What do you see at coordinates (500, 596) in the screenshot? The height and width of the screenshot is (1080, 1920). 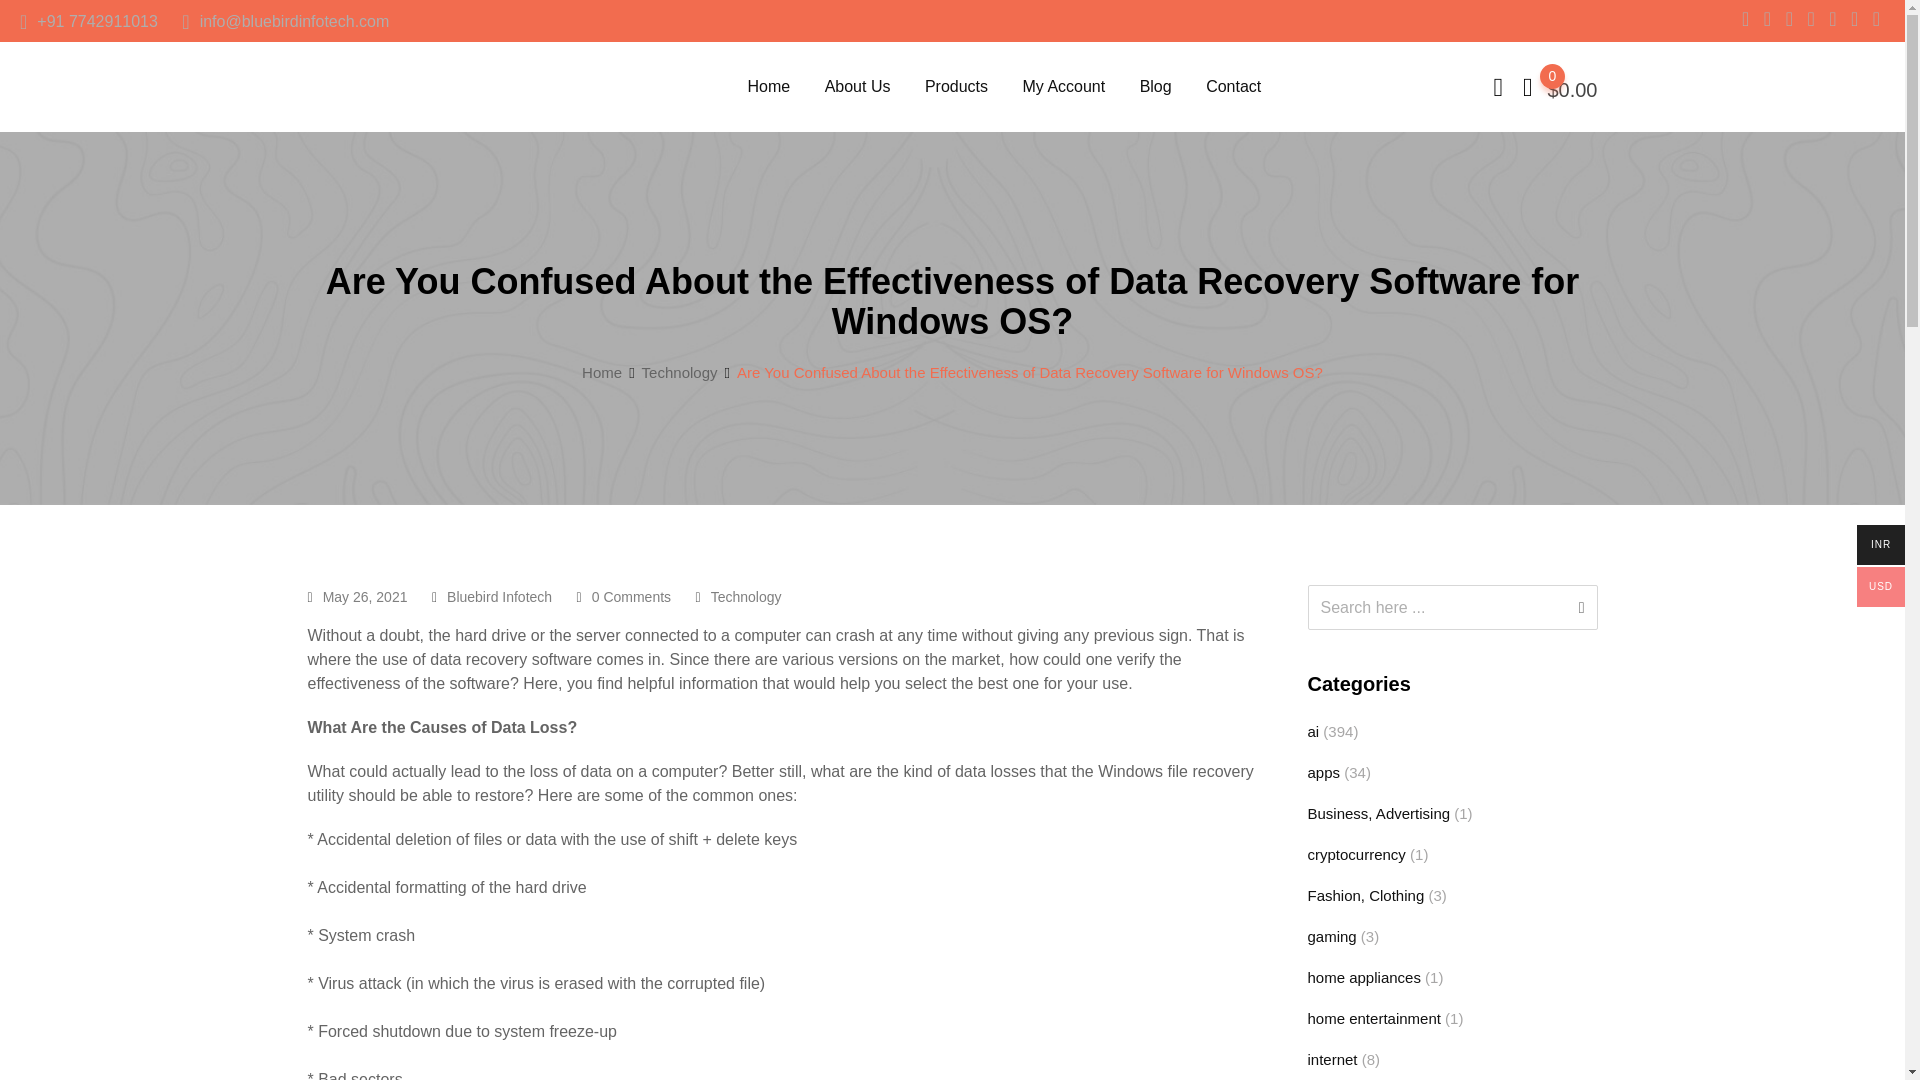 I see `Bluebird Infotech` at bounding box center [500, 596].